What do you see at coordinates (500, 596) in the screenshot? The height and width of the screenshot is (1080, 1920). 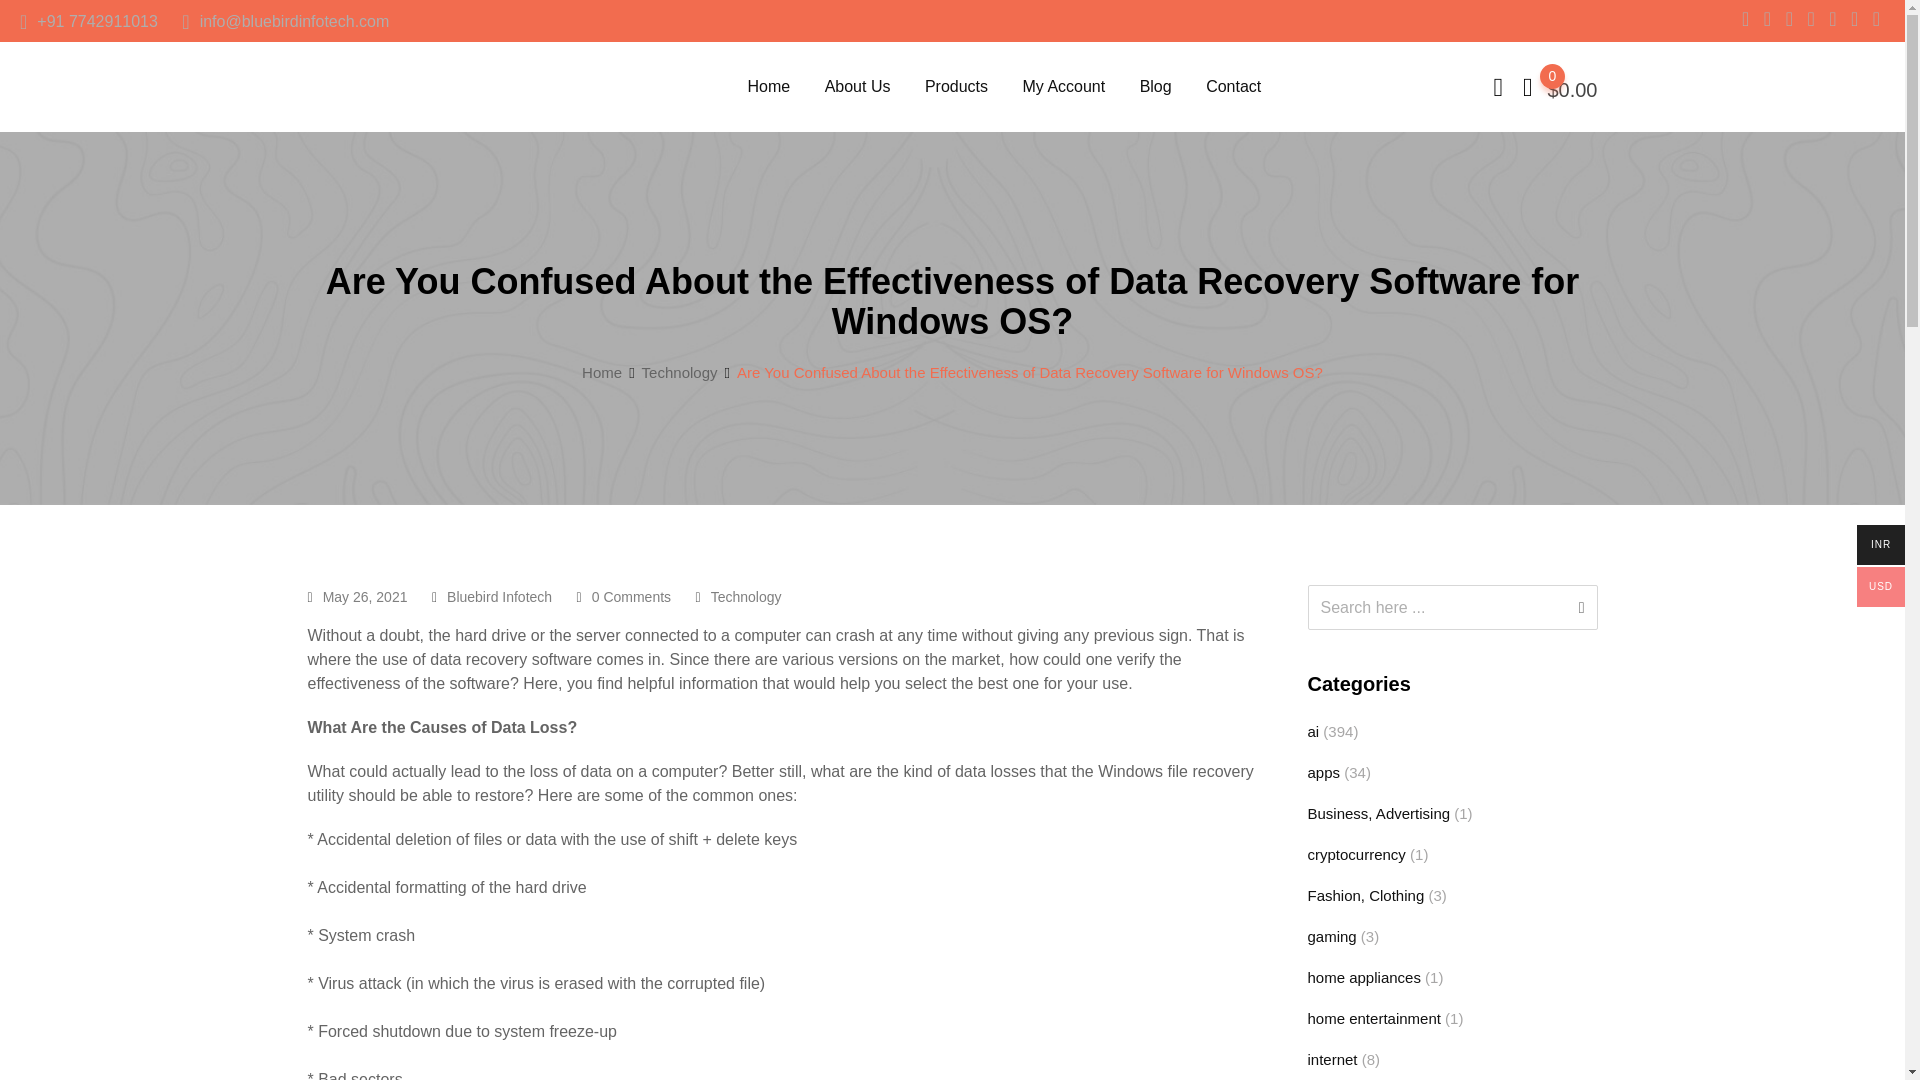 I see `Bluebird Infotech` at bounding box center [500, 596].